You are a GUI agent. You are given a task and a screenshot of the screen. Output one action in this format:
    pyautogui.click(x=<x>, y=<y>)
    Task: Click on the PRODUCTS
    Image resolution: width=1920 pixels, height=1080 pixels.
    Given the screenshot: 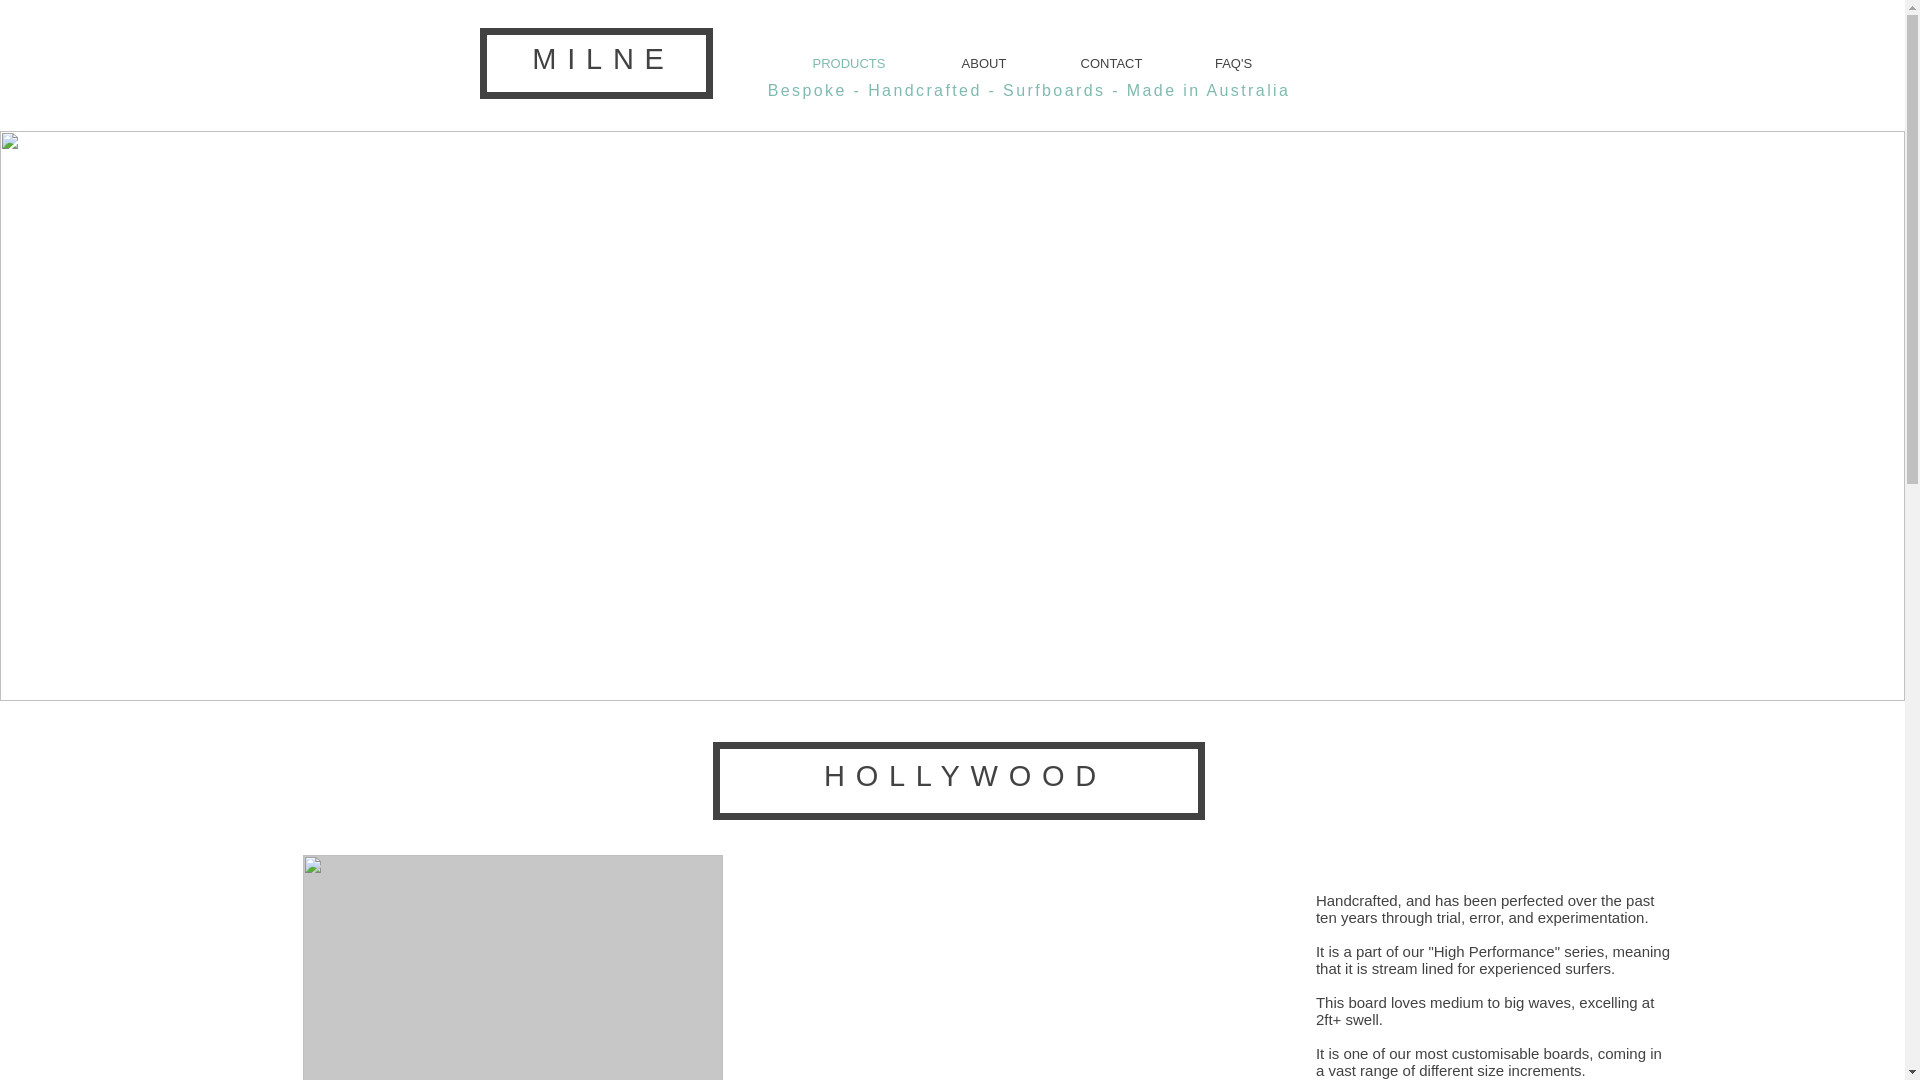 What is the action you would take?
    pyautogui.click(x=849, y=63)
    